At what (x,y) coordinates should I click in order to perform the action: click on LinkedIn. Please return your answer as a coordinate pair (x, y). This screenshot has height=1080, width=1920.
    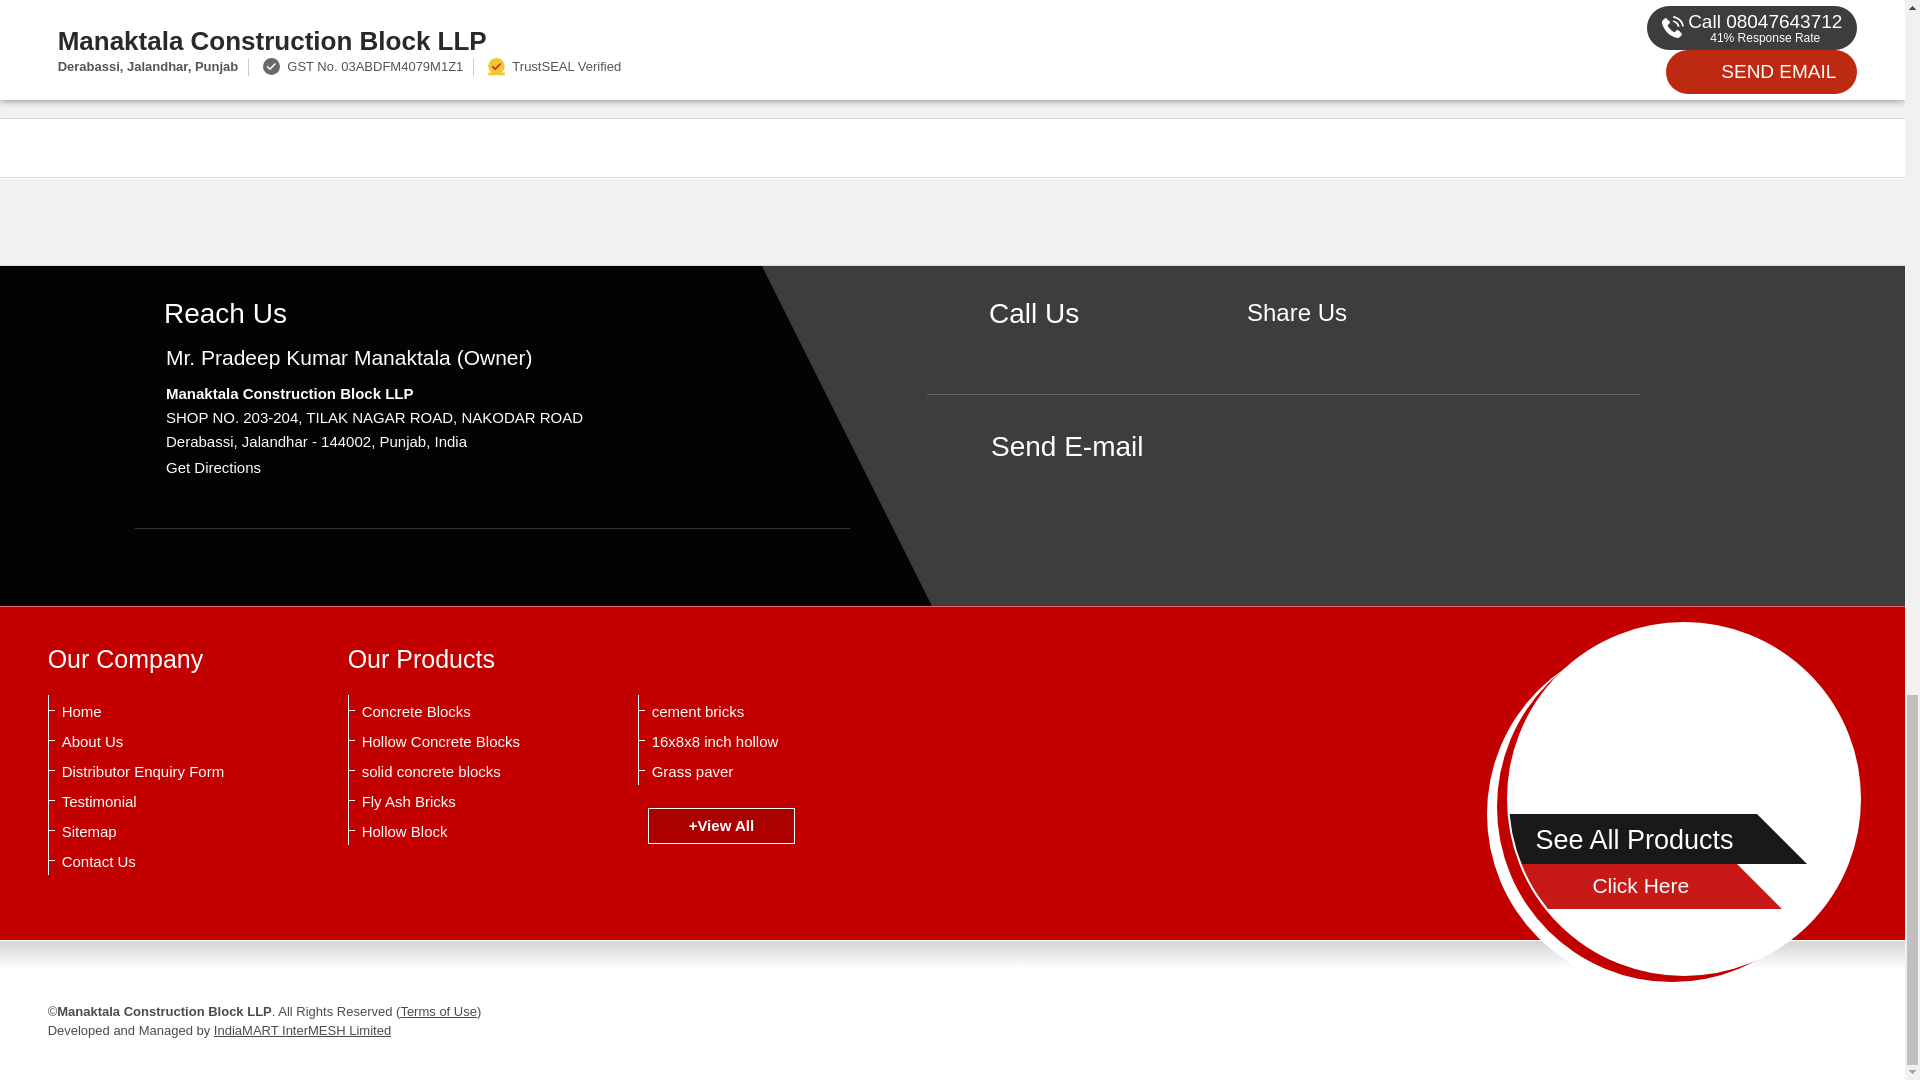
    Looking at the image, I should click on (1358, 346).